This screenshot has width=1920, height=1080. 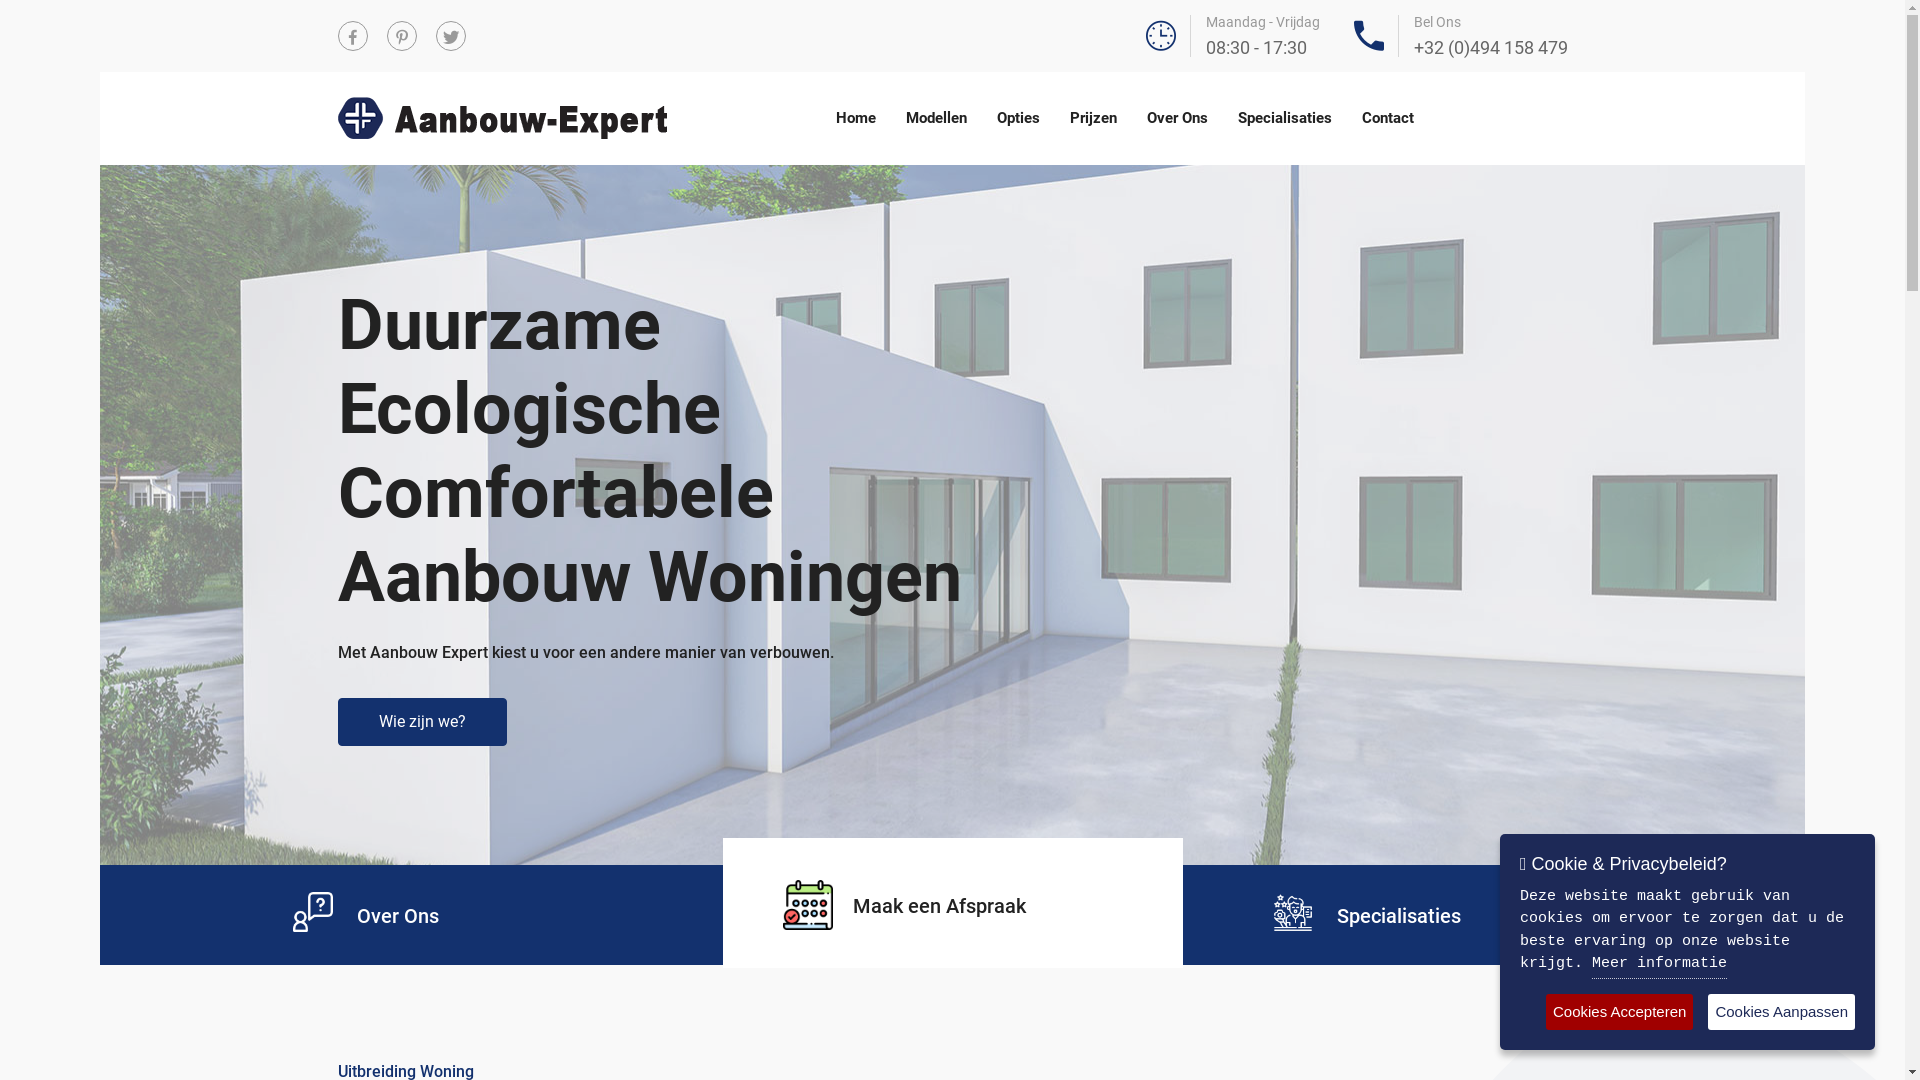 I want to click on +32 (0)494 158 479, so click(x=1491, y=48).